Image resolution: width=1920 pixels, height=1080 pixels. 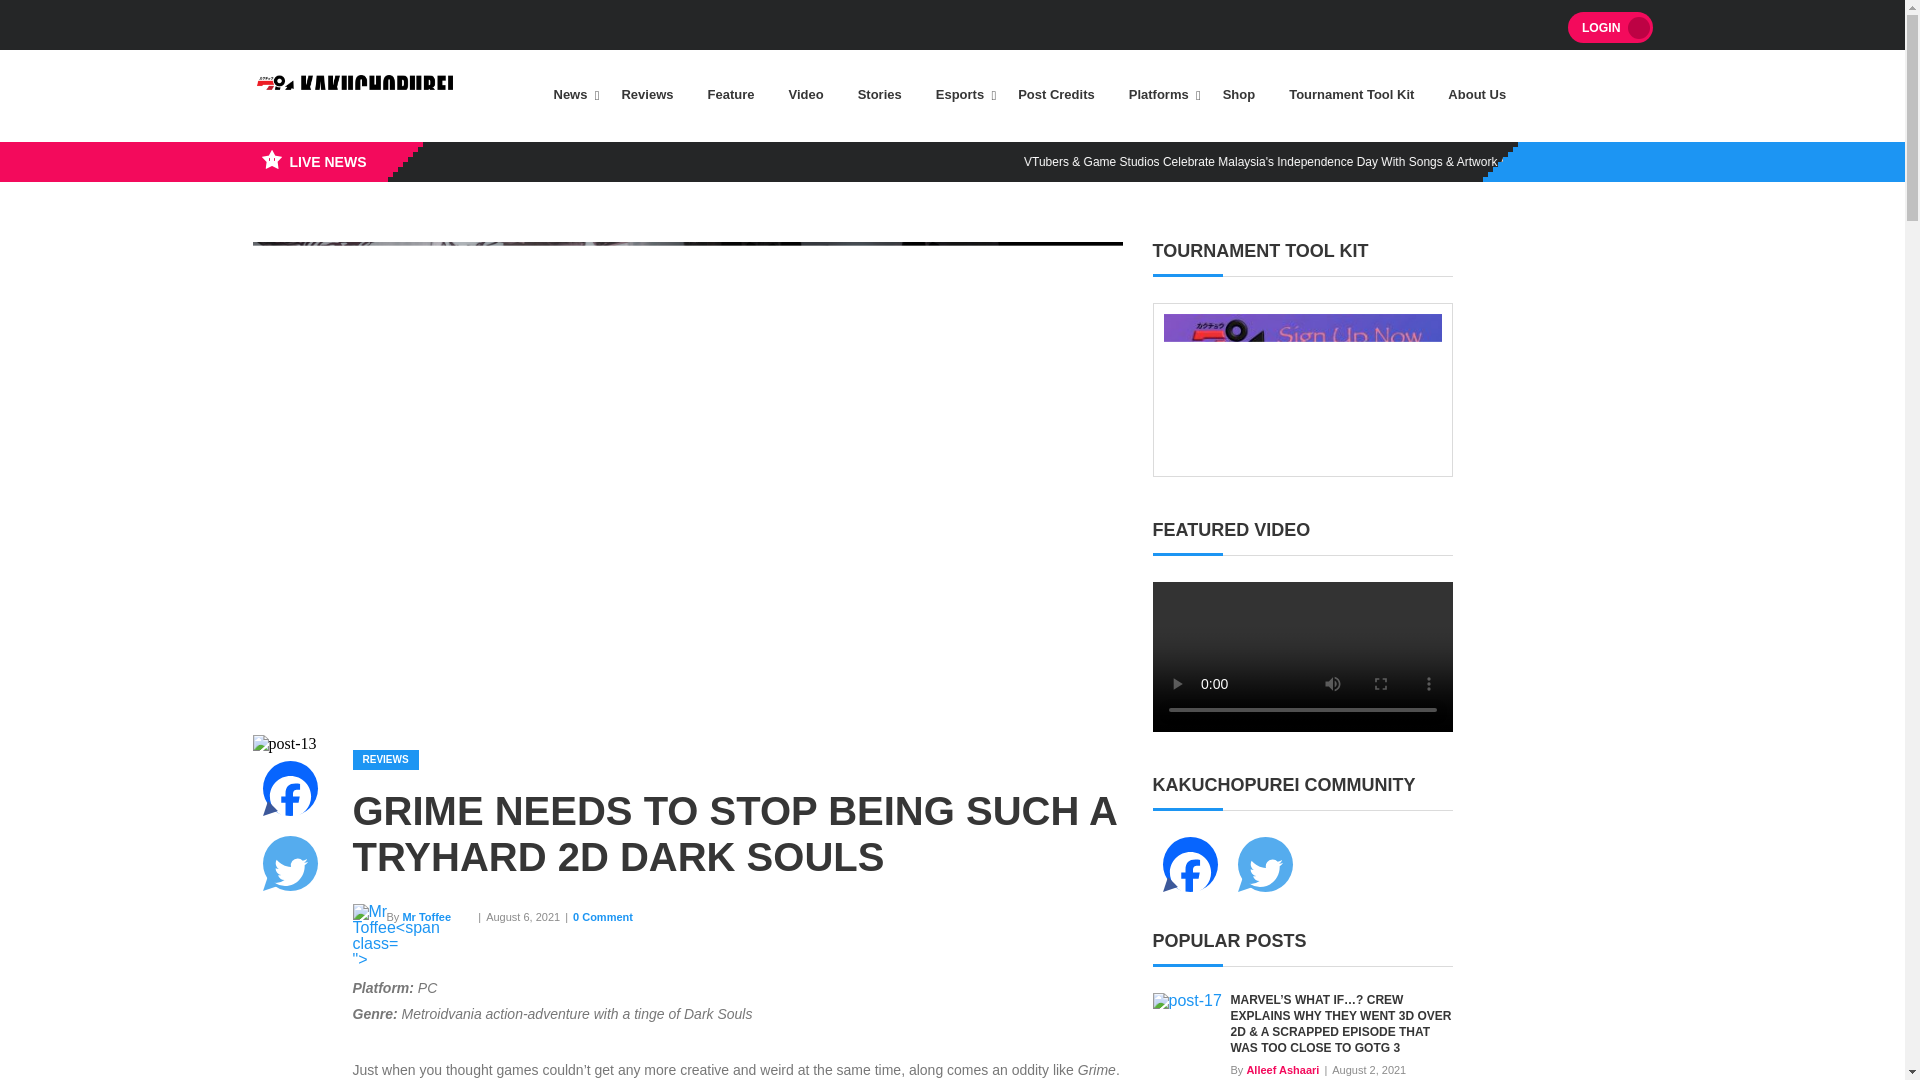 I want to click on Esports, so click(x=960, y=94).